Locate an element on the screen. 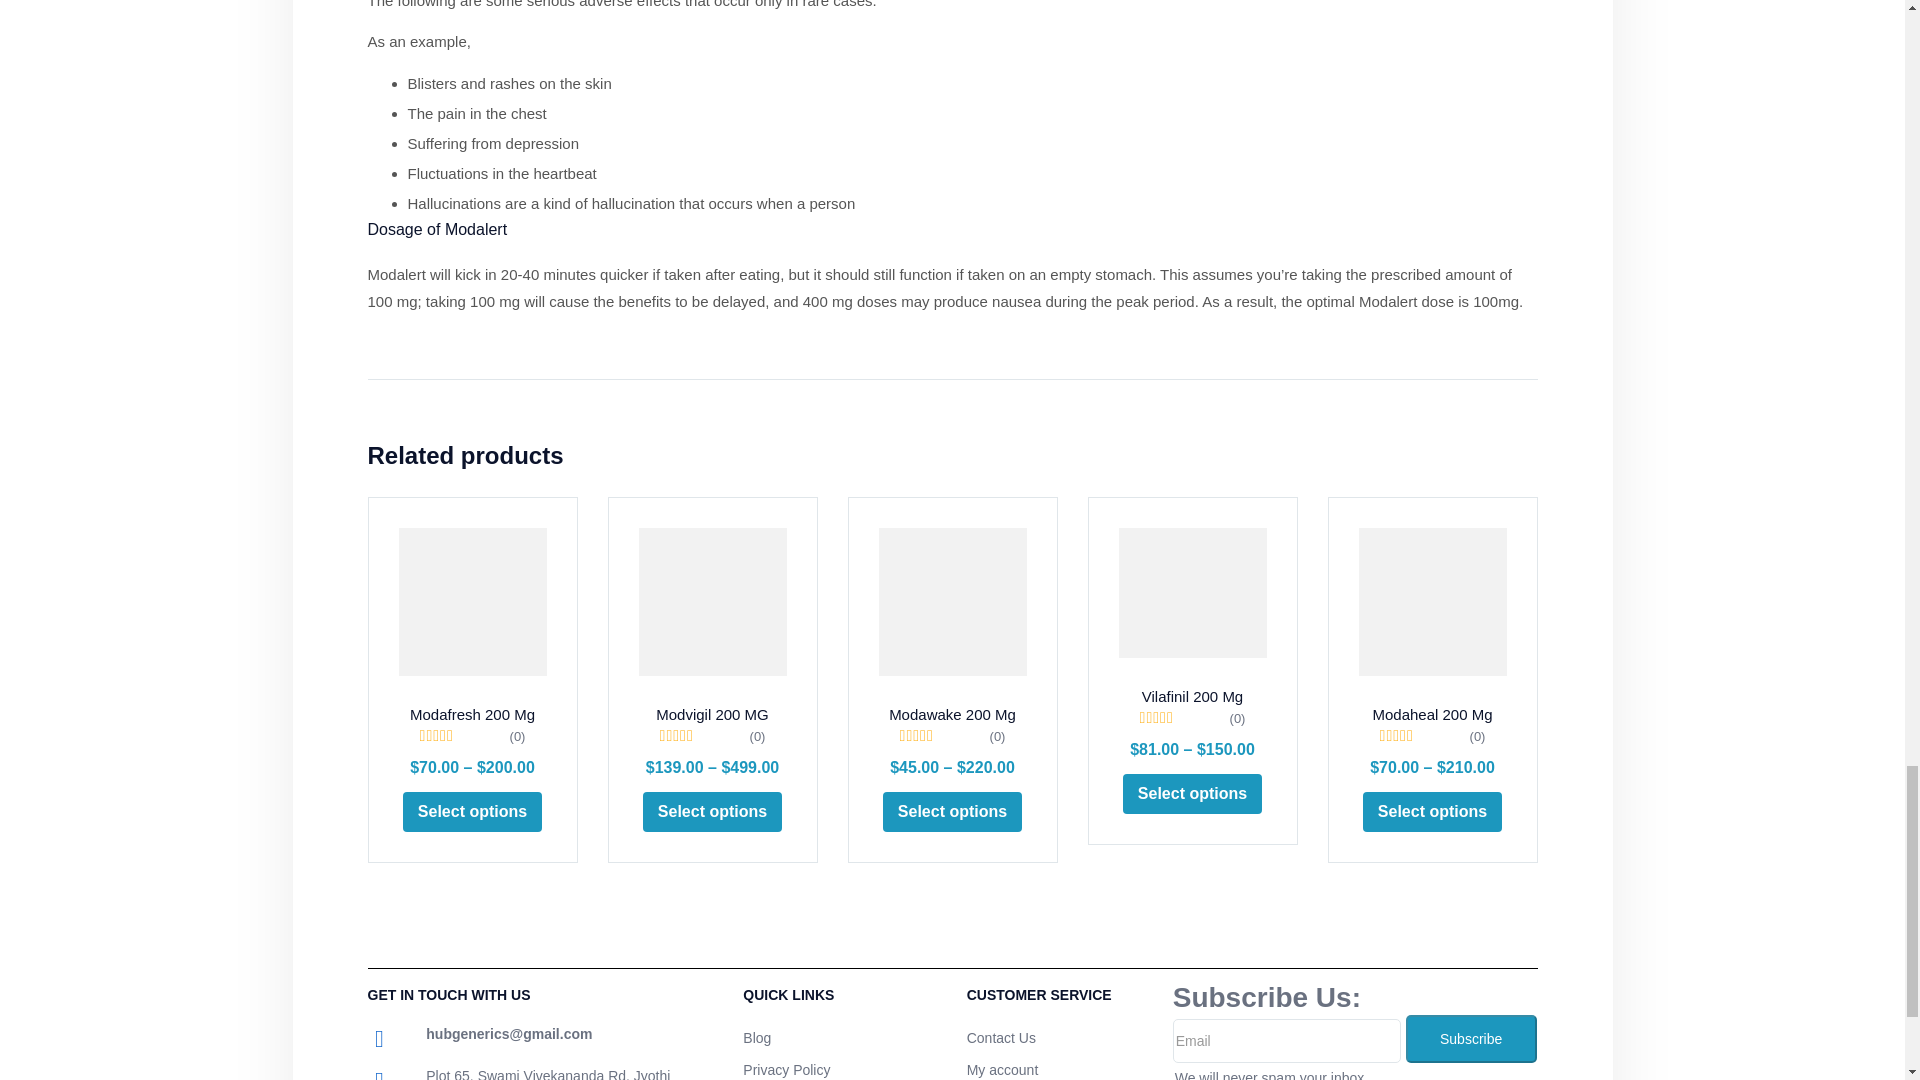 The image size is (1920, 1080). Modafresh 200 Mg is located at coordinates (471, 602).